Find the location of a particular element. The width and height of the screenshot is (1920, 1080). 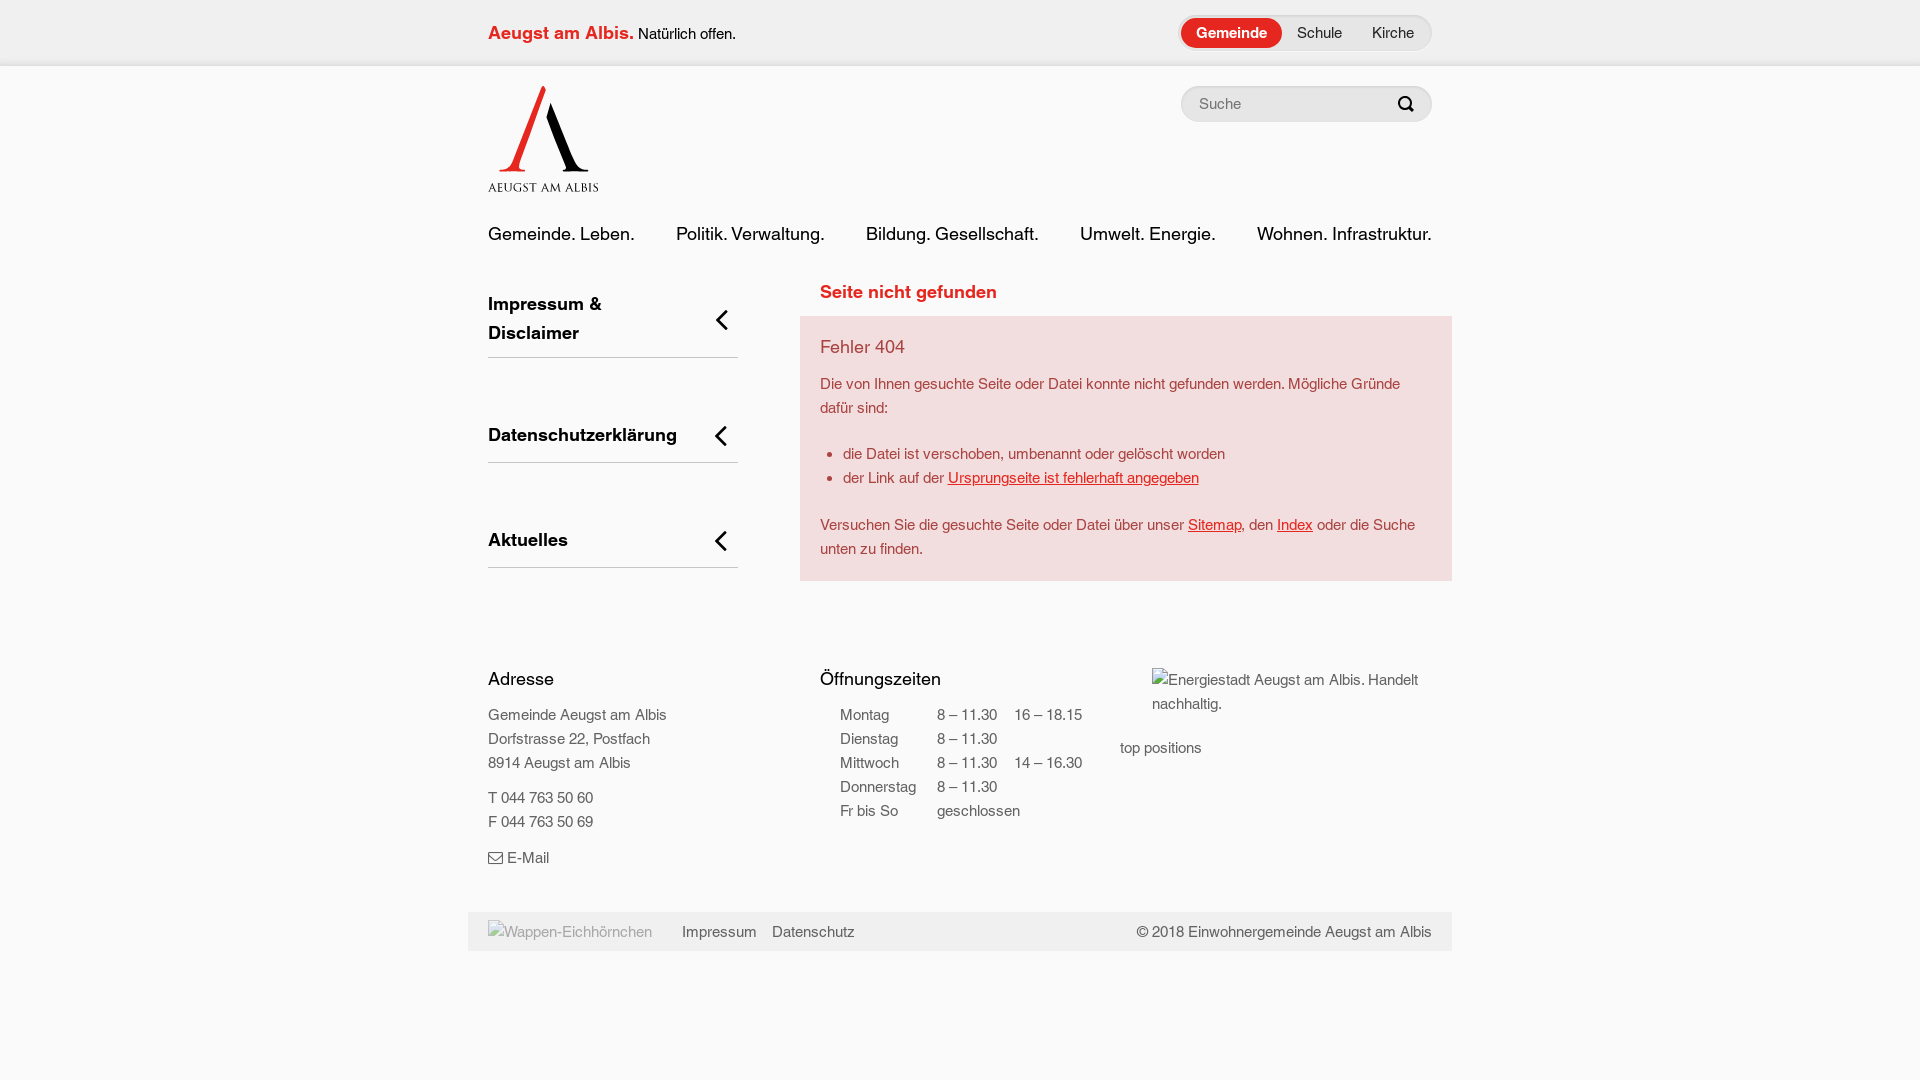

Aktuelles is located at coordinates (613, 540).